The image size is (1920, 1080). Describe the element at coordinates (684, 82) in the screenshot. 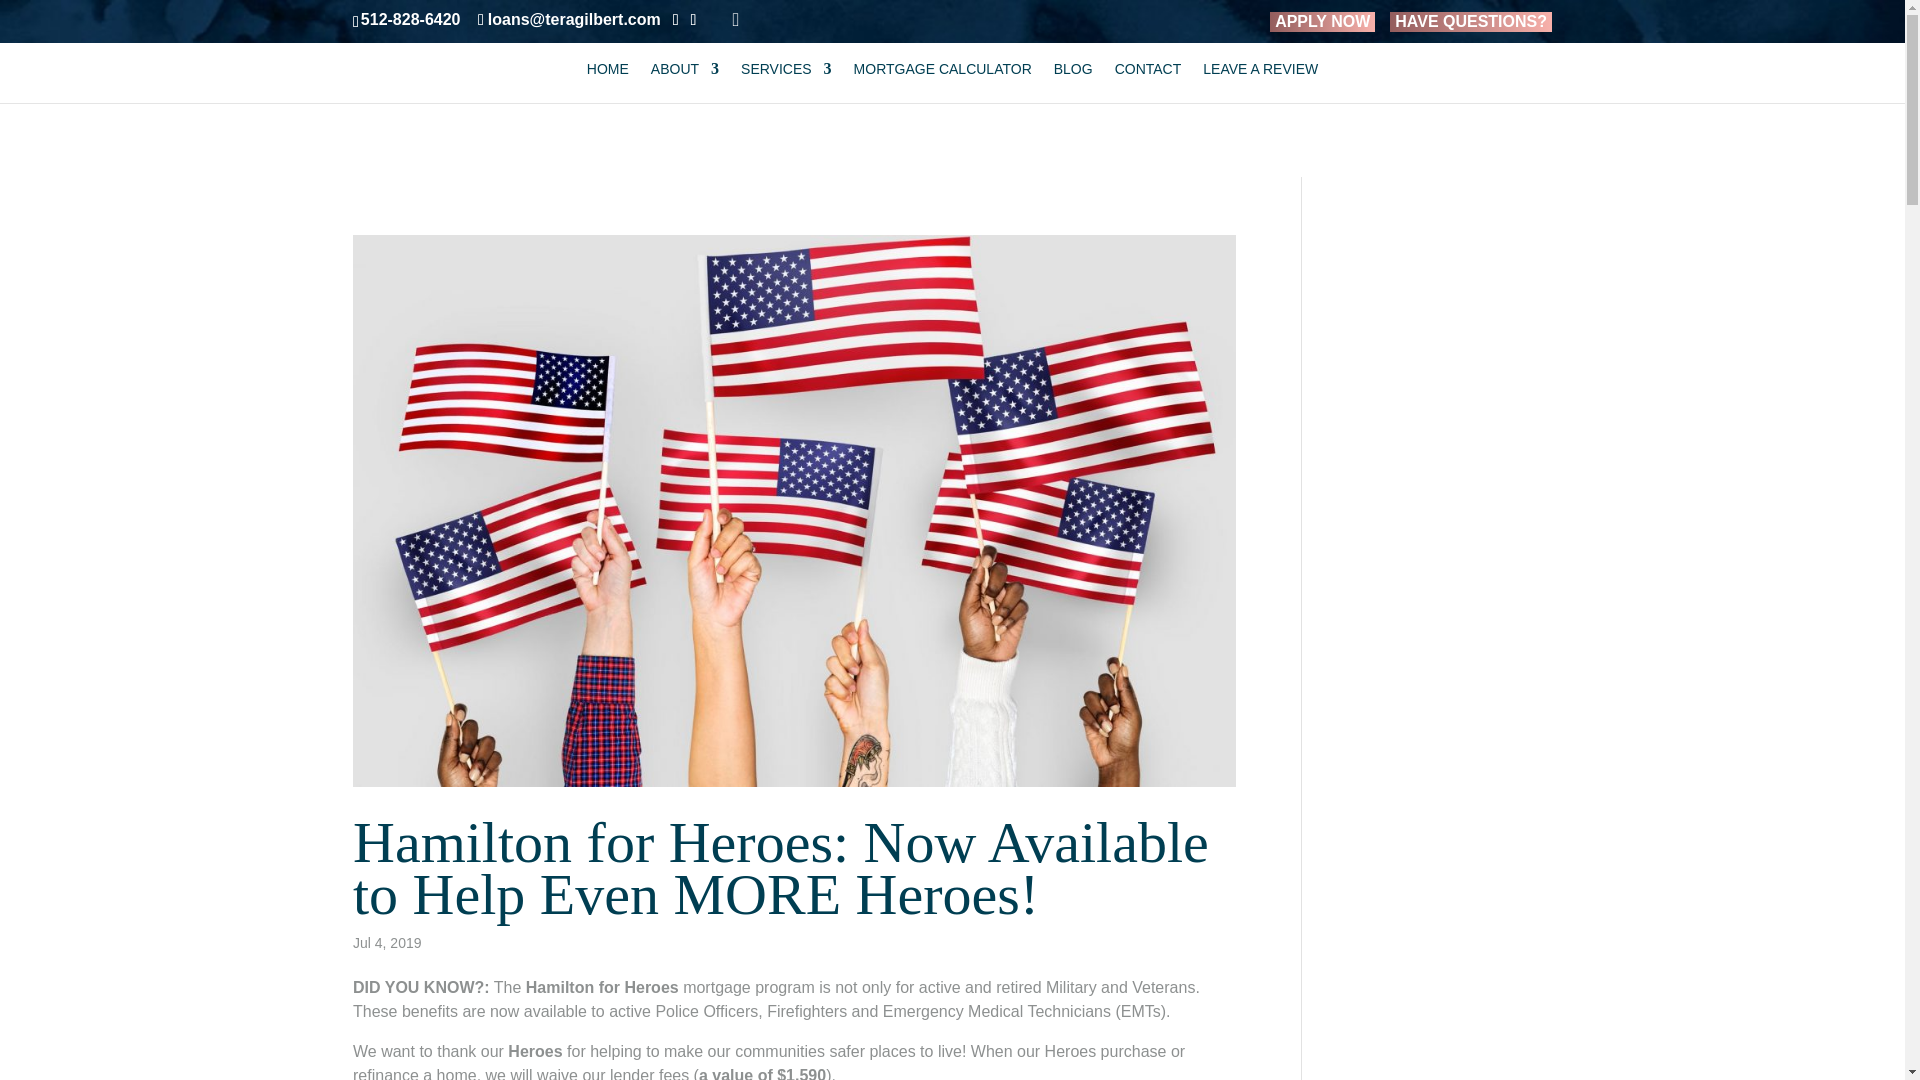

I see `ABOUT` at that location.